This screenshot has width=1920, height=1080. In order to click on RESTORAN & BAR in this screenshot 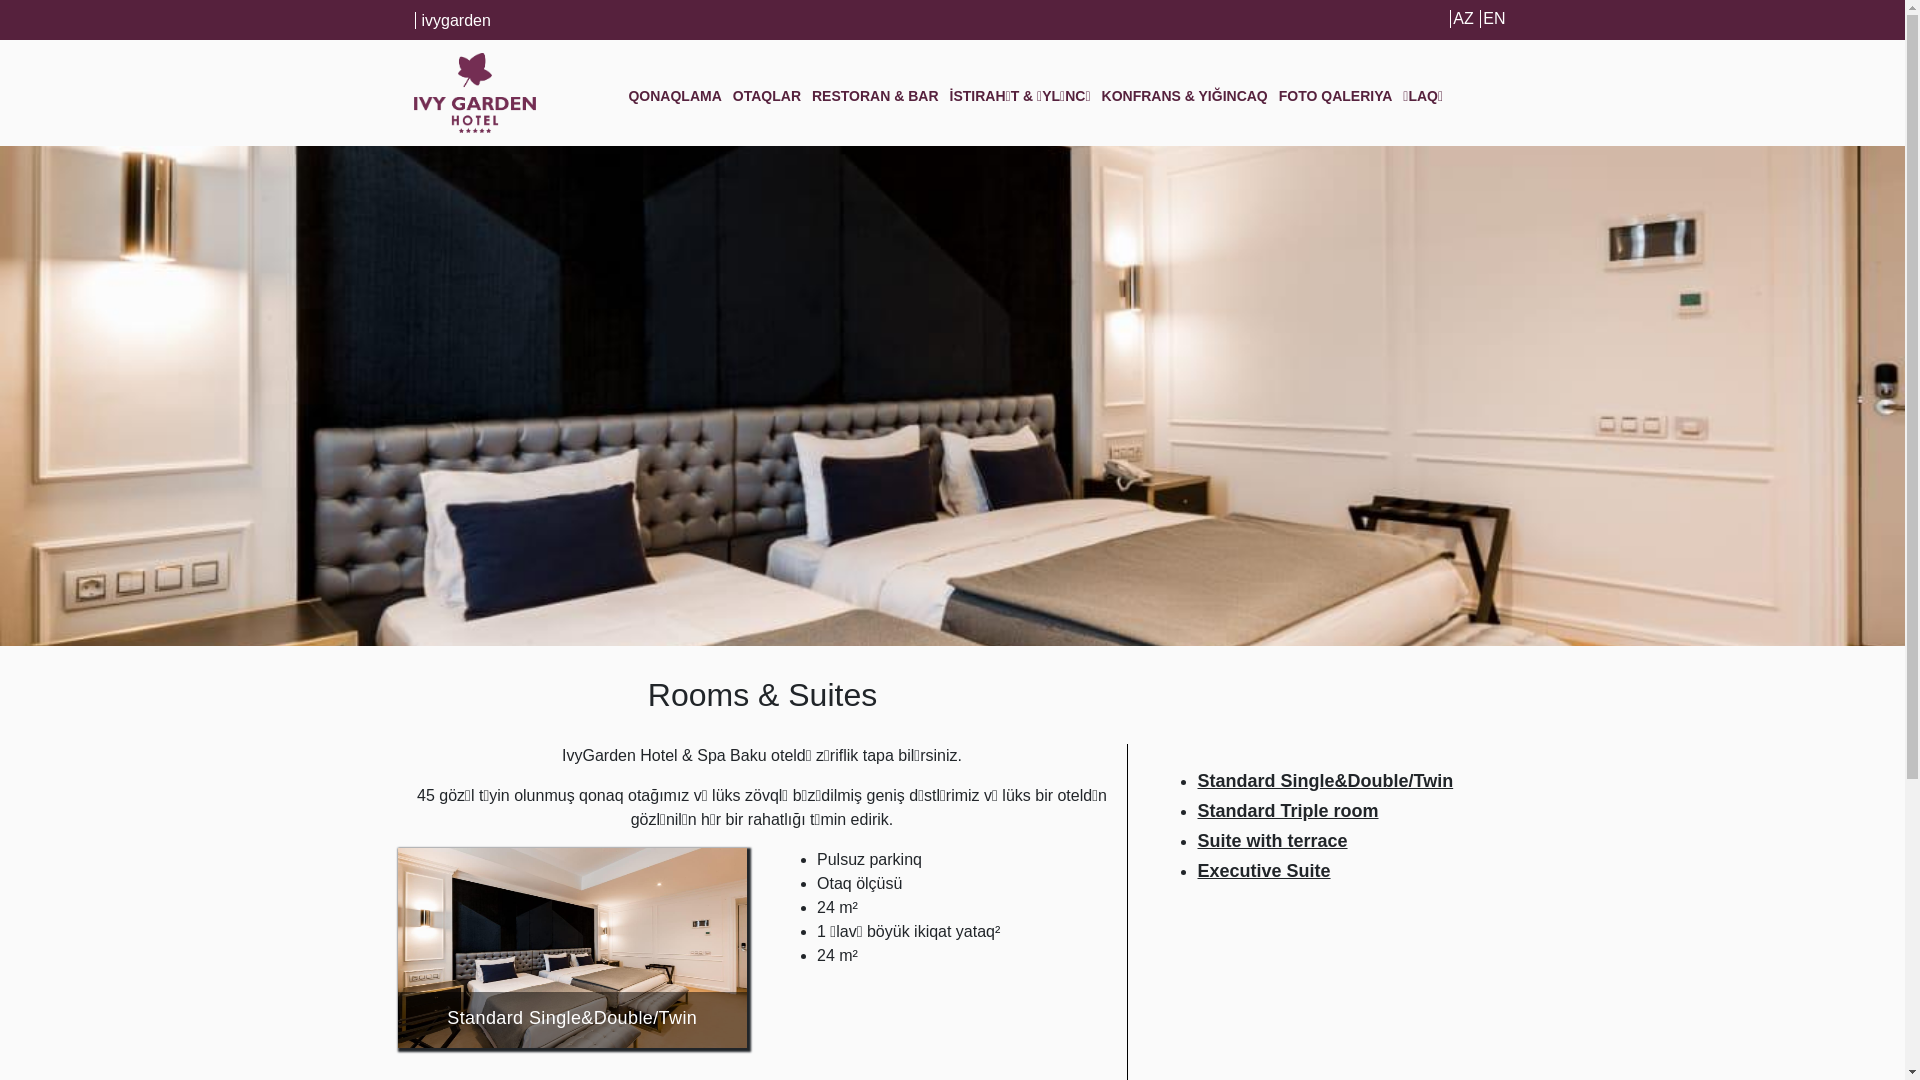, I will do `click(876, 96)`.